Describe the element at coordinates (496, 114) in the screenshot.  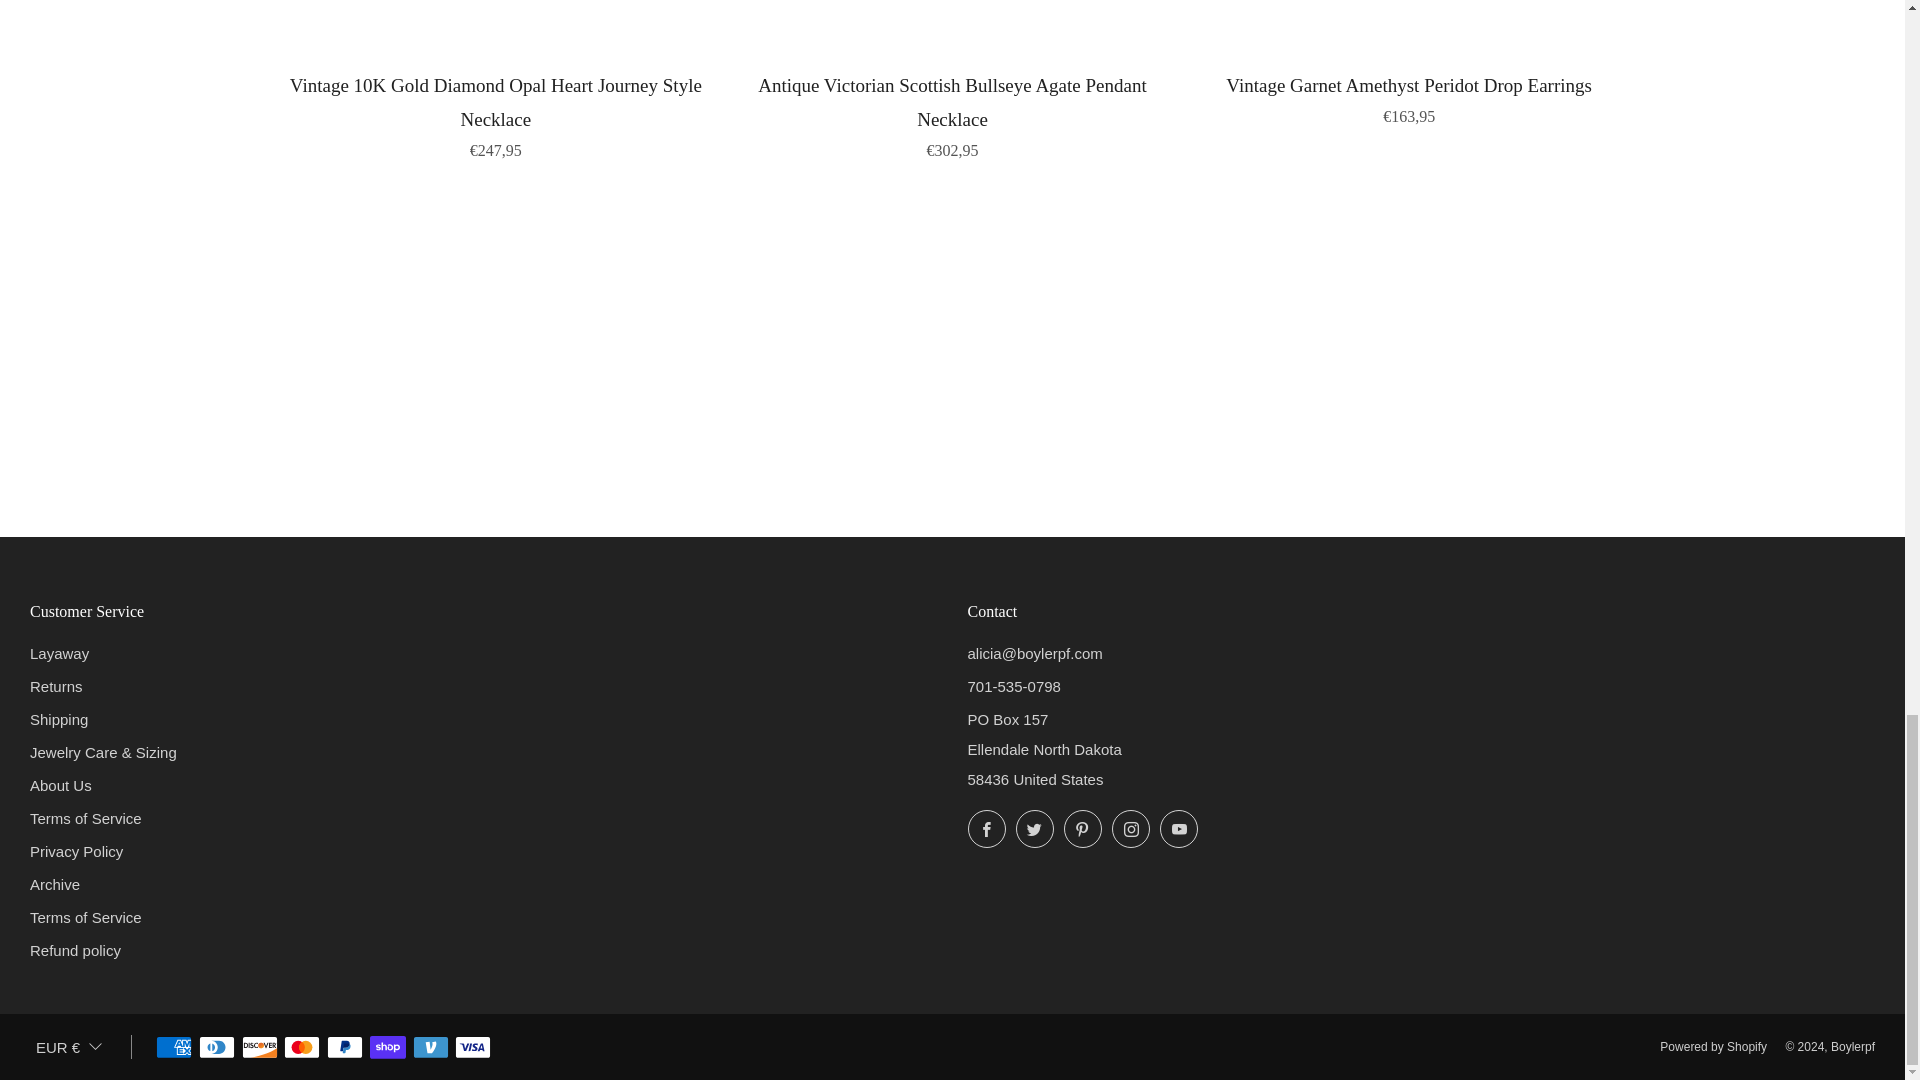
I see `Vintage 10K Gold Diamond Opal Heart Journey Style Necklace` at that location.